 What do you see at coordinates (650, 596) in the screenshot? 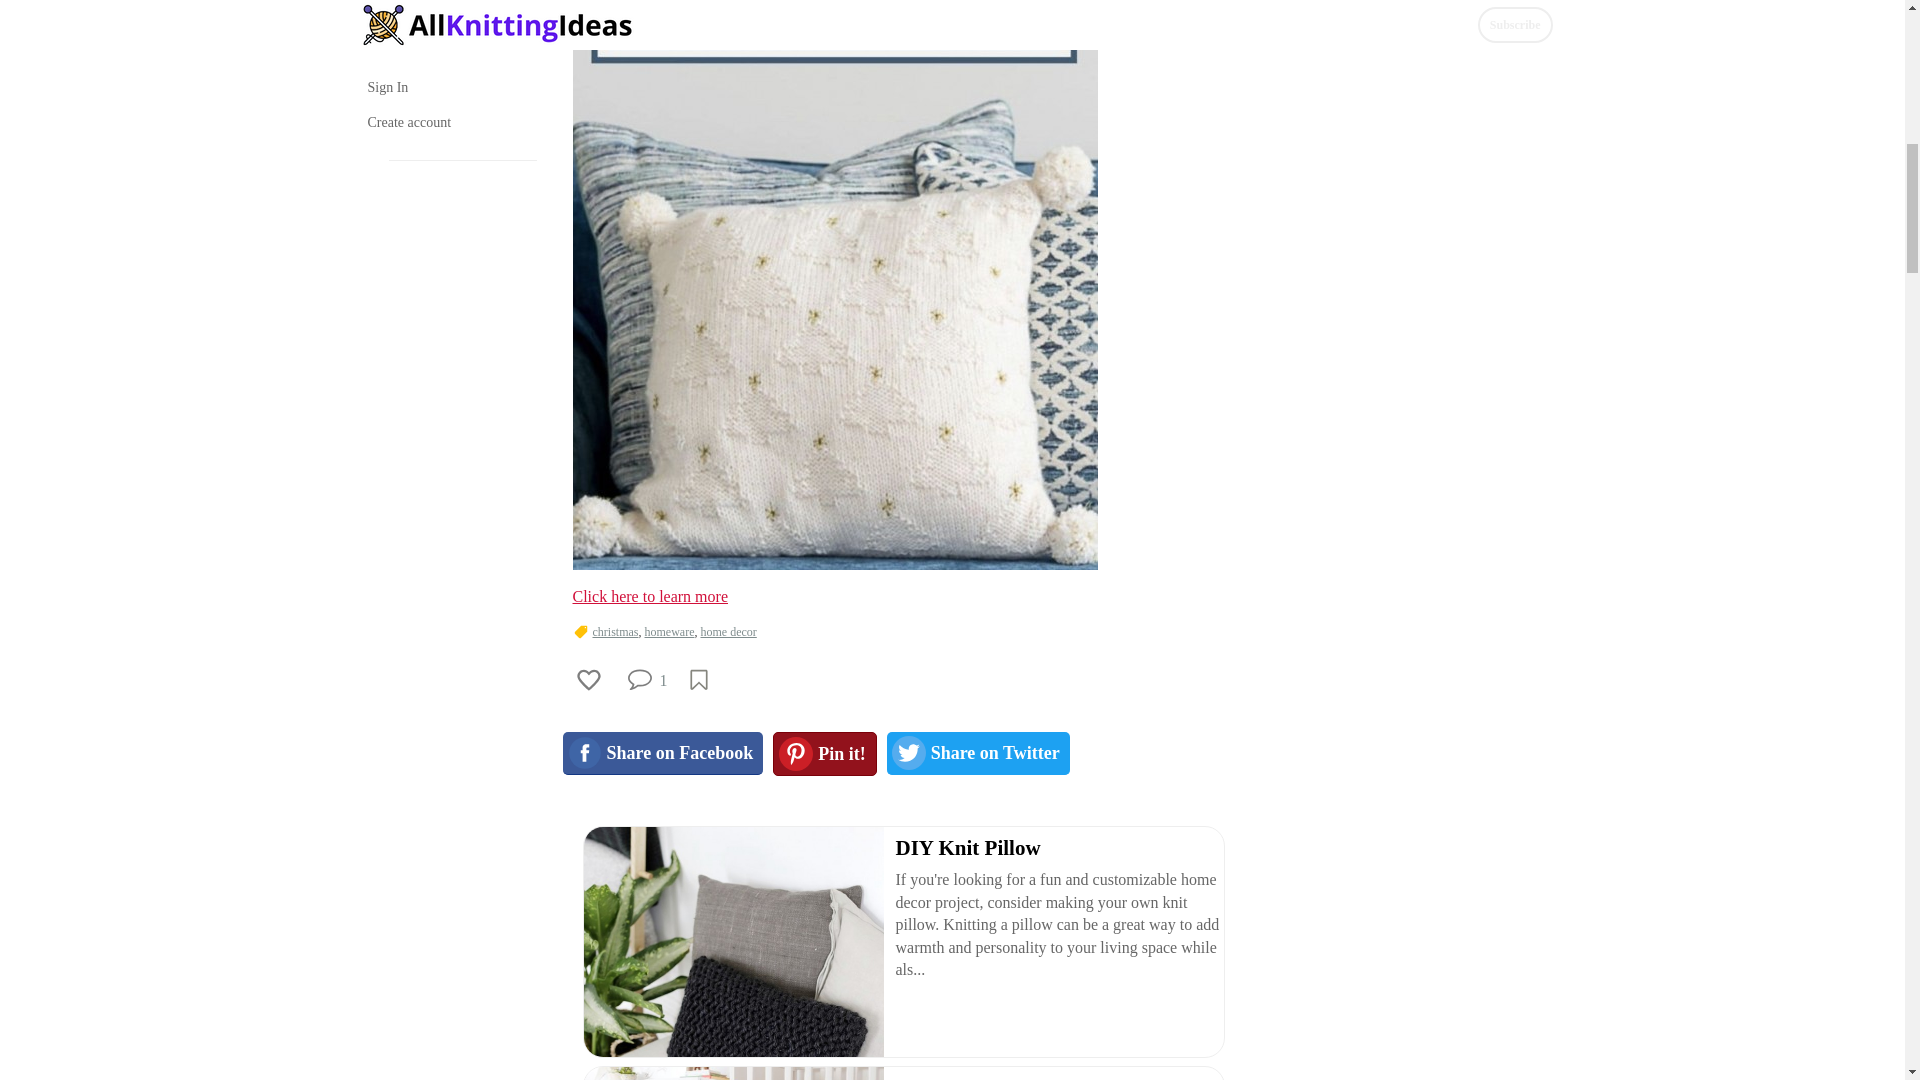
I see `Click here to learn more` at bounding box center [650, 596].